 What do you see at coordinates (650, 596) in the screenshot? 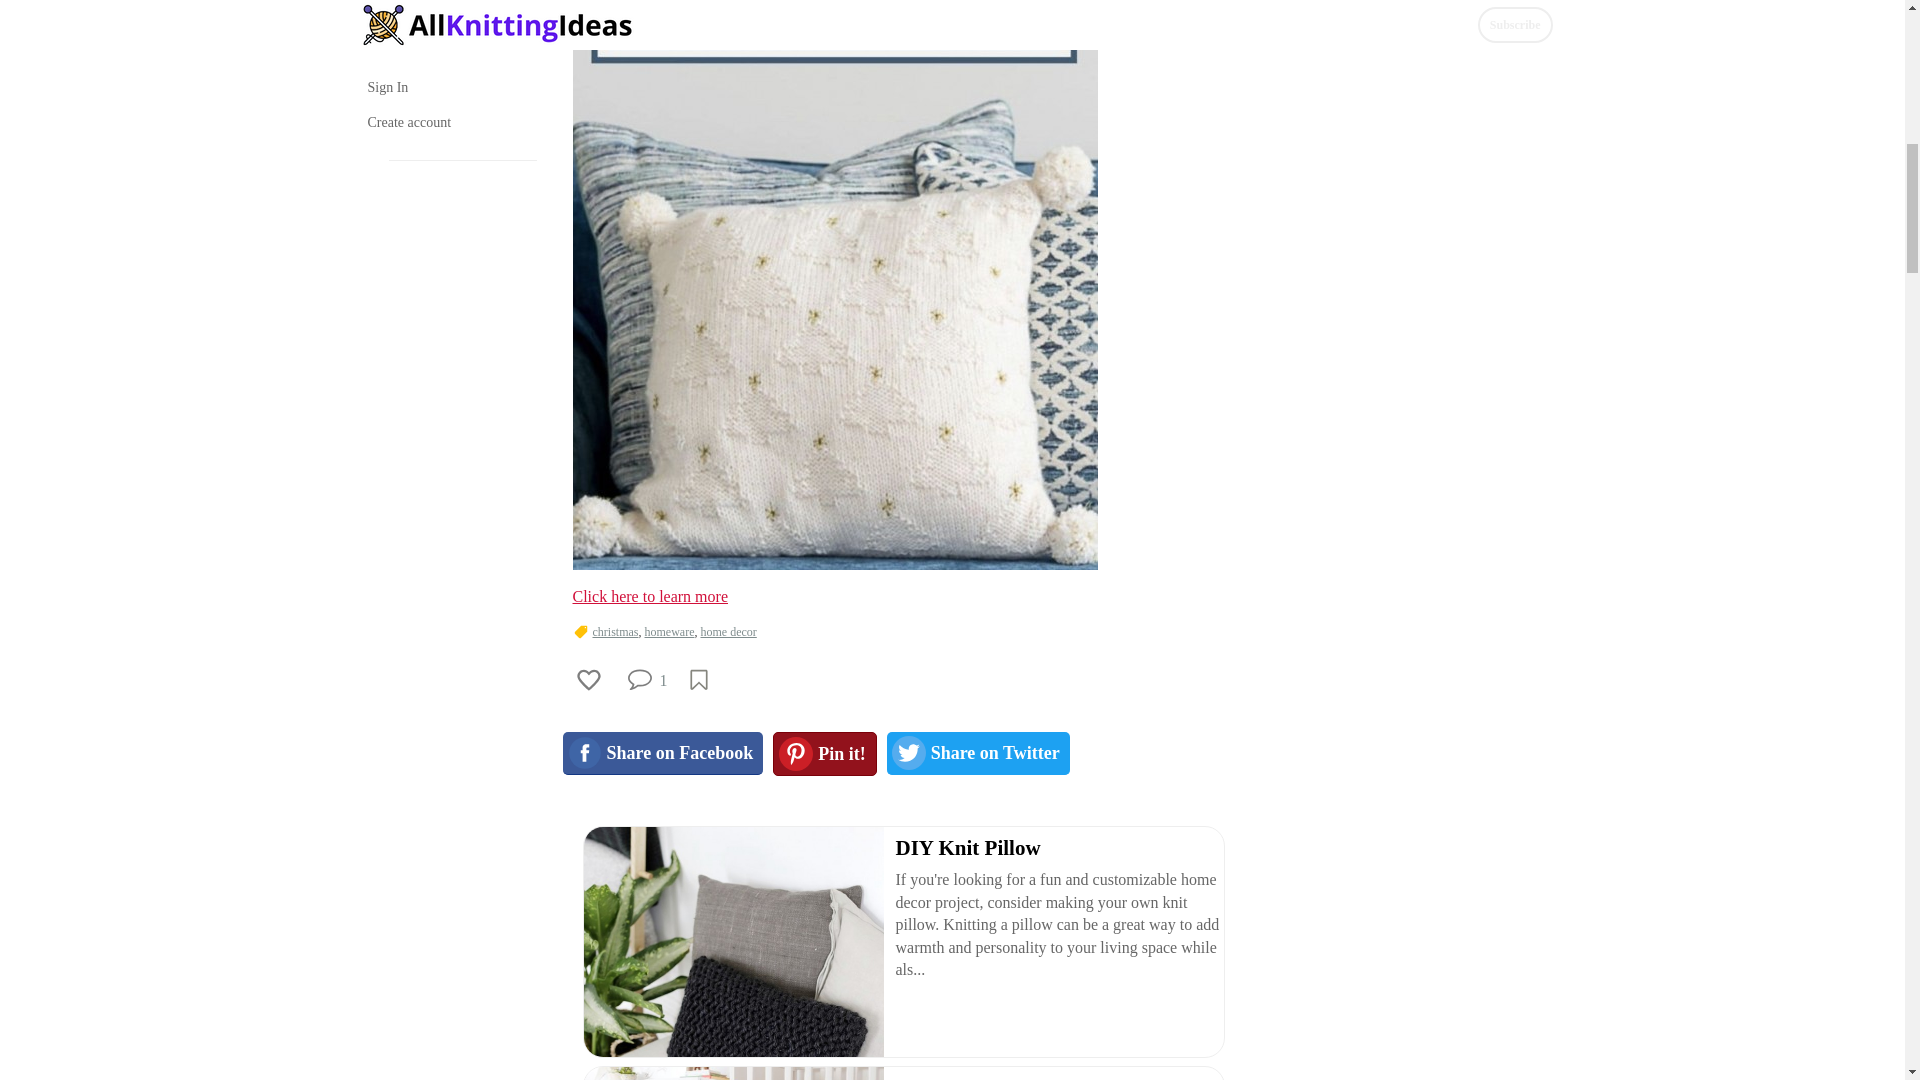
I see `Click here to learn more` at bounding box center [650, 596].